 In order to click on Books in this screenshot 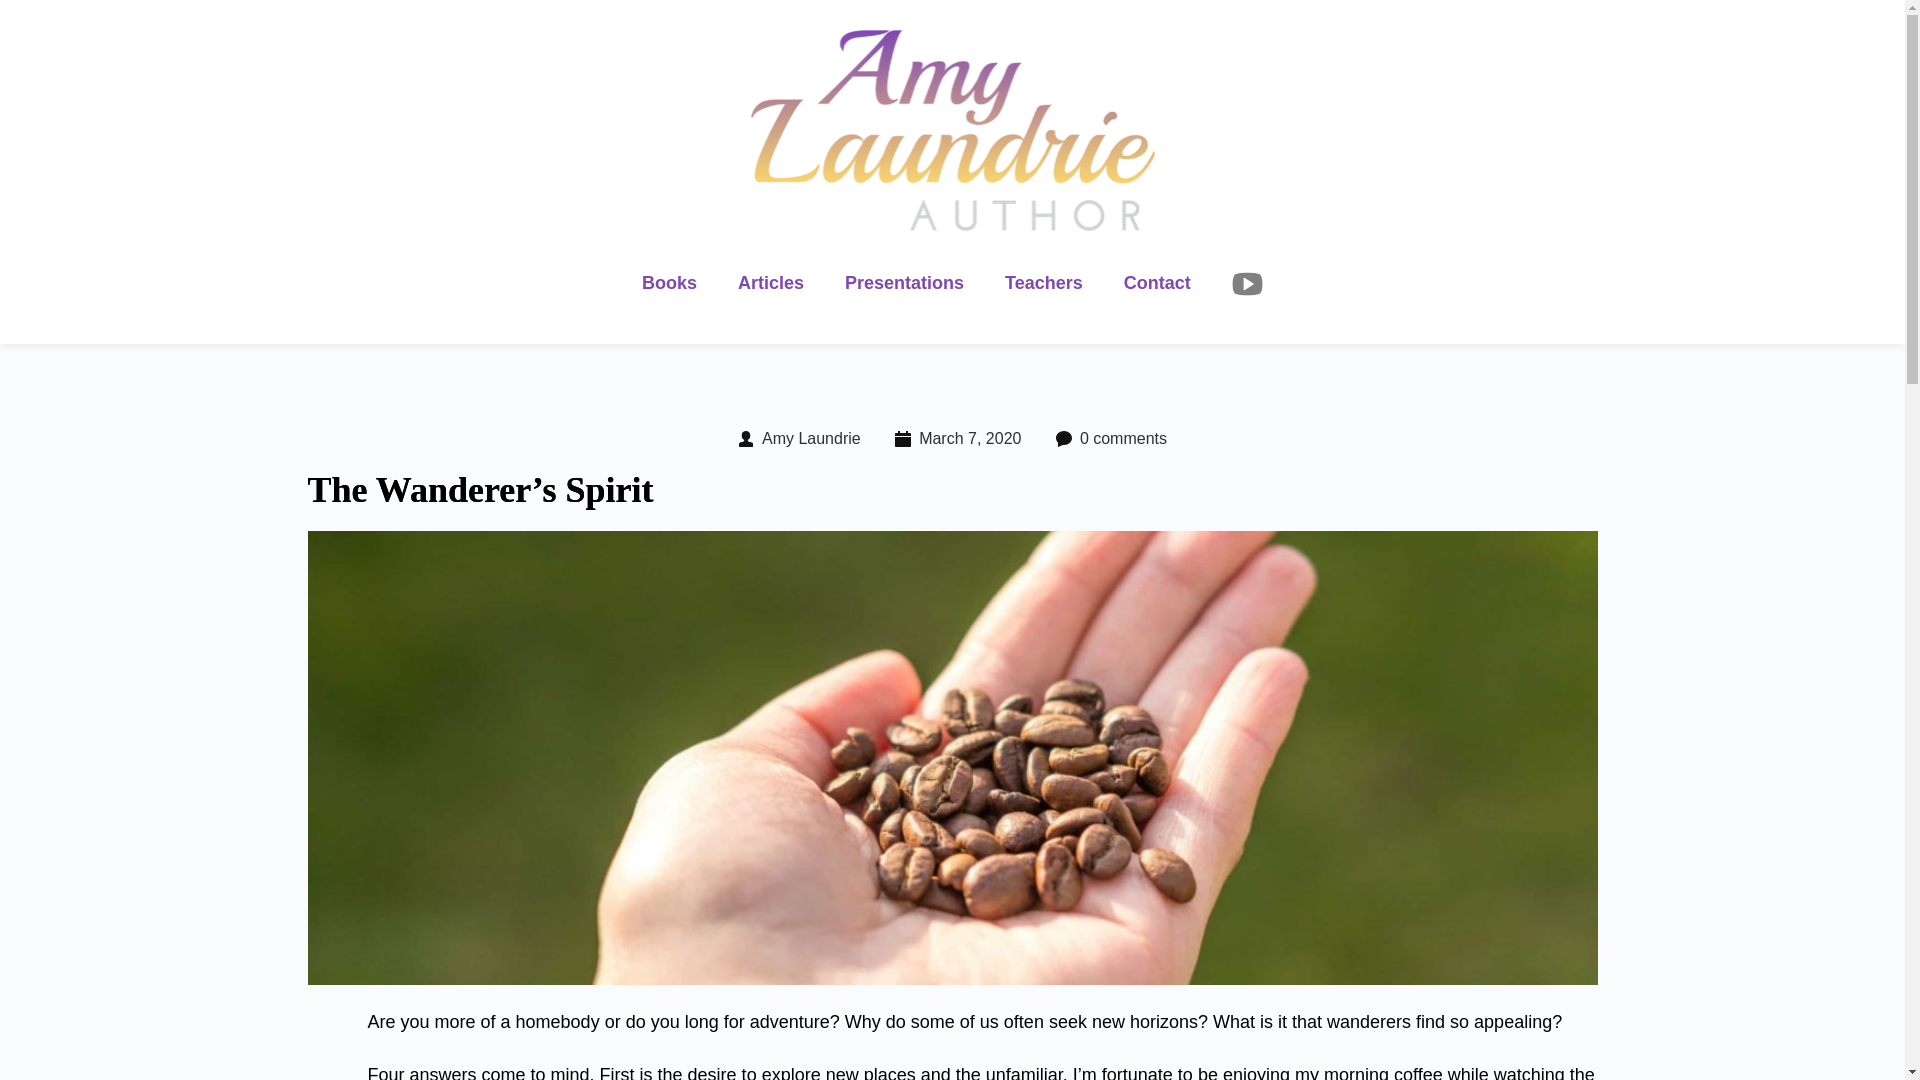, I will do `click(670, 284)`.